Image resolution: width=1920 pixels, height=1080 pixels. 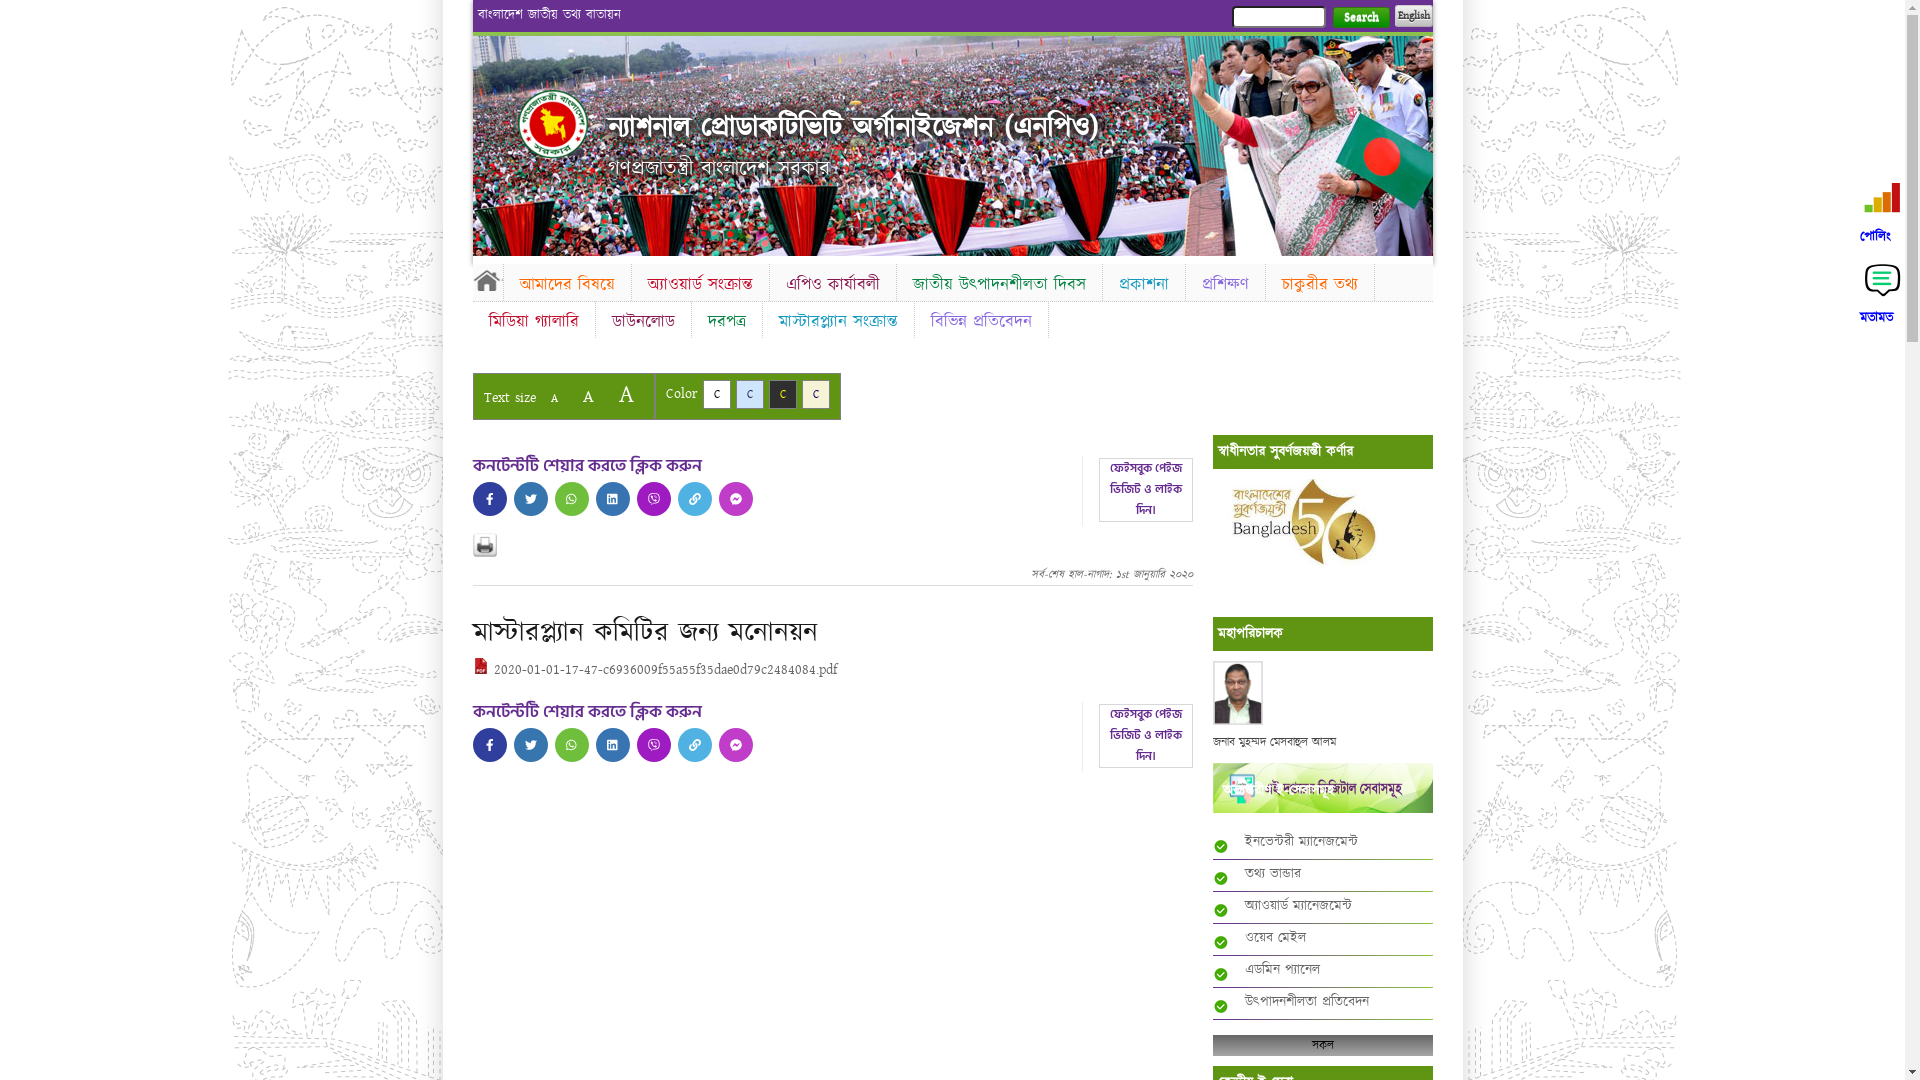 I want to click on English, so click(x=1413, y=16).